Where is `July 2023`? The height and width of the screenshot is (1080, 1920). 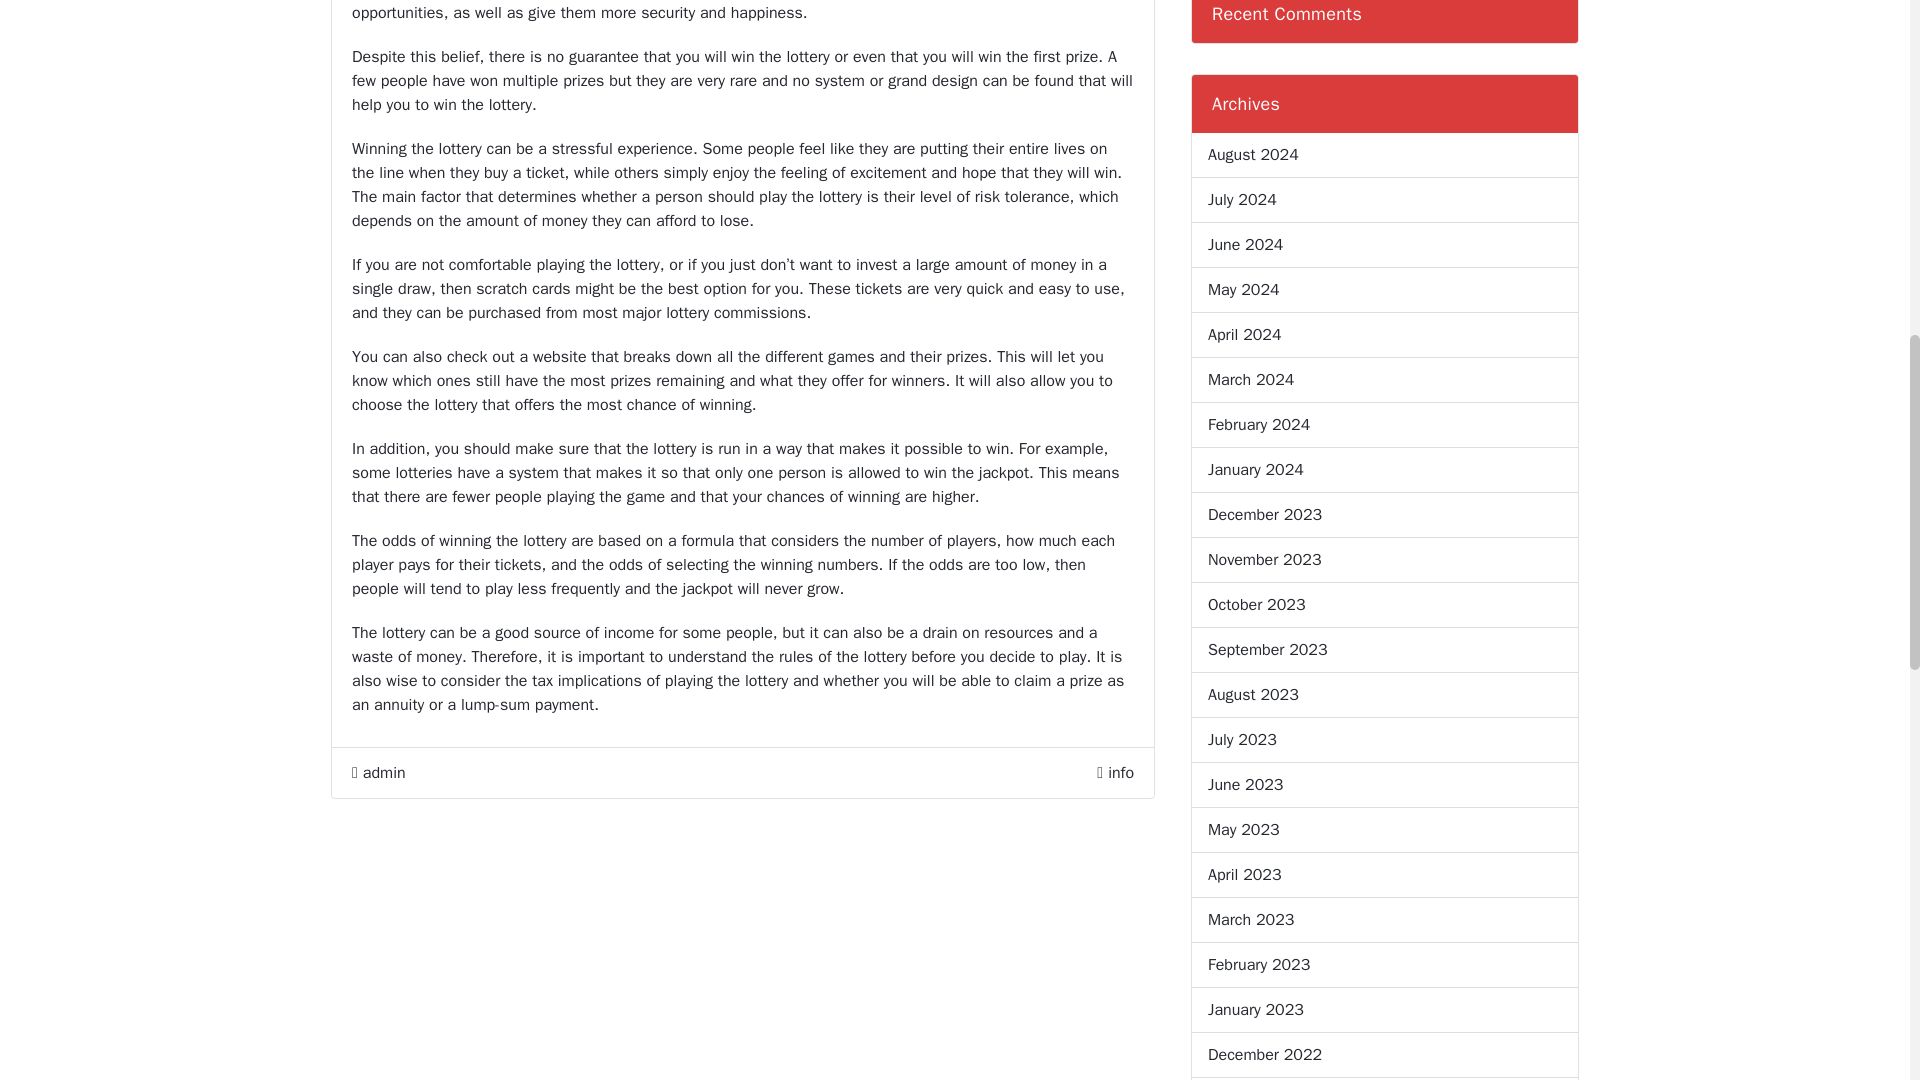
July 2023 is located at coordinates (1242, 739).